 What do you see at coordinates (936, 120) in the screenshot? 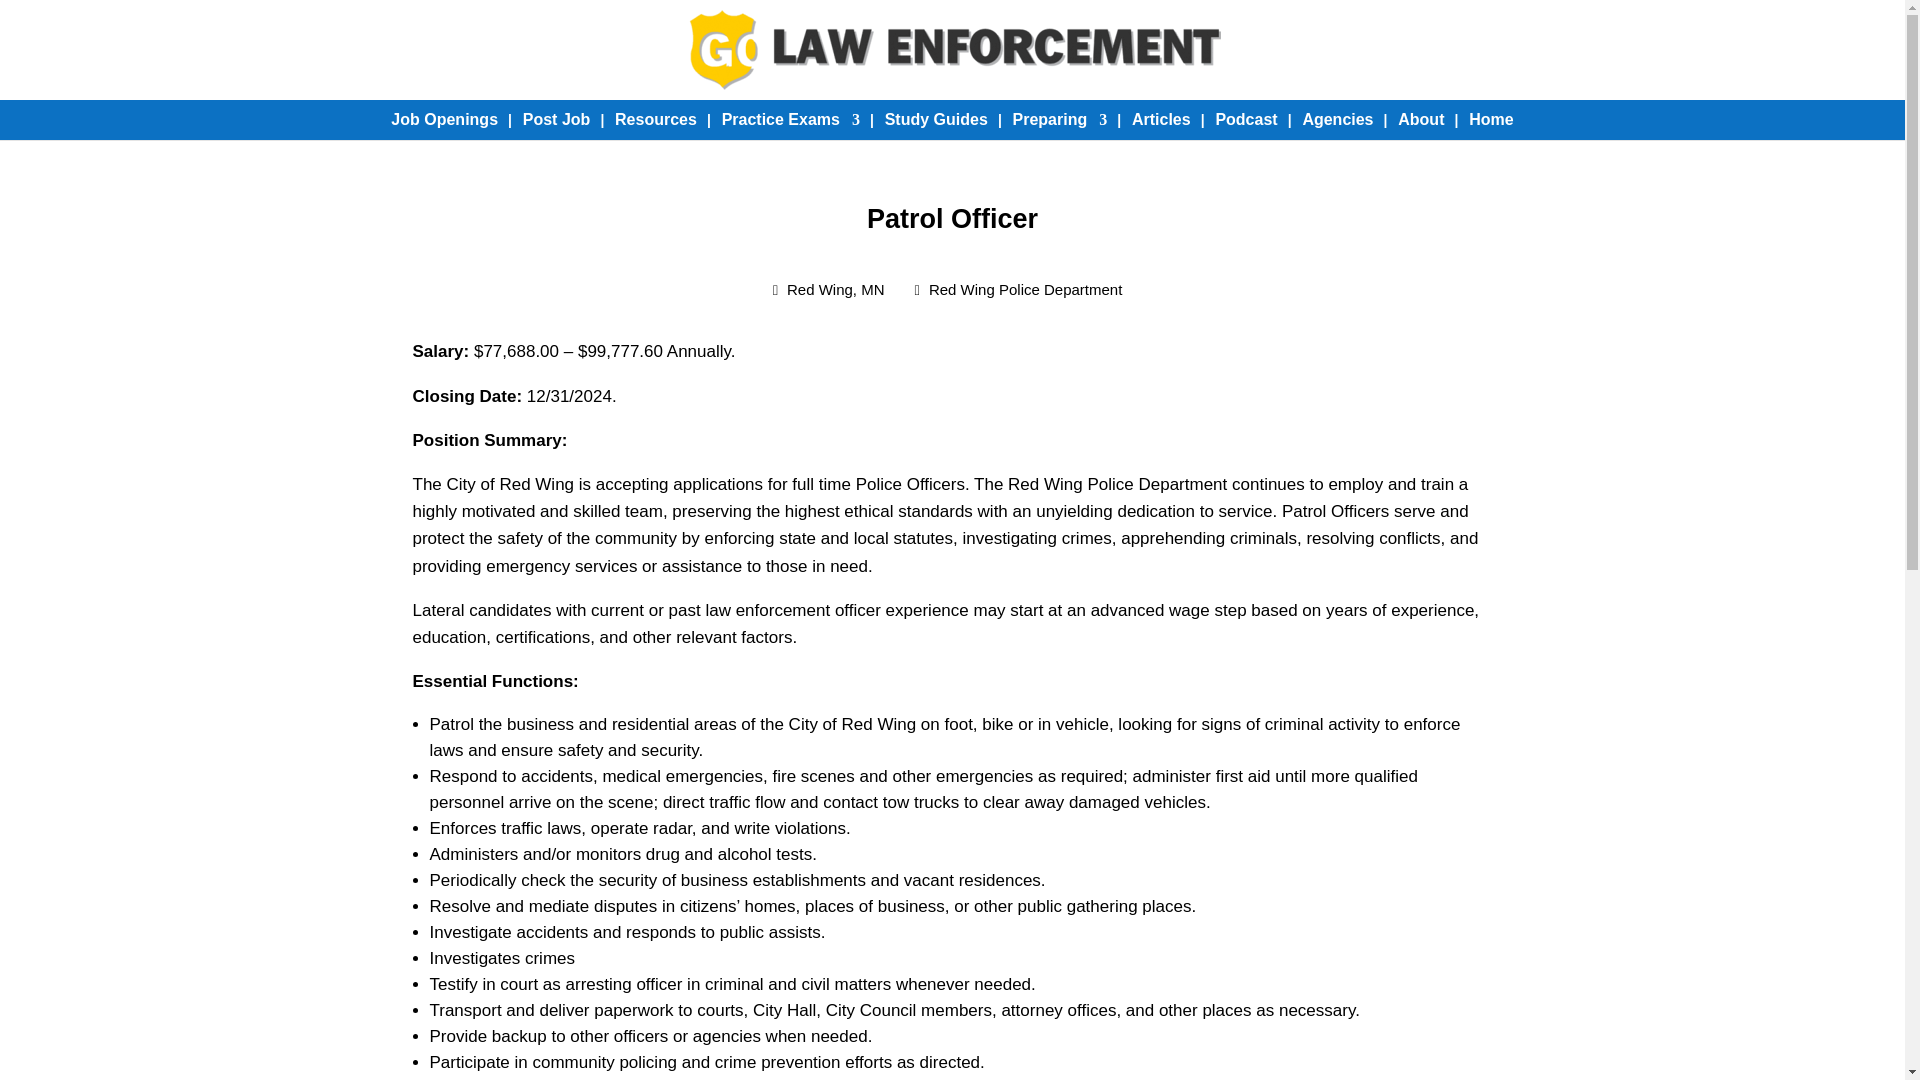
I see `Study Guides` at bounding box center [936, 120].